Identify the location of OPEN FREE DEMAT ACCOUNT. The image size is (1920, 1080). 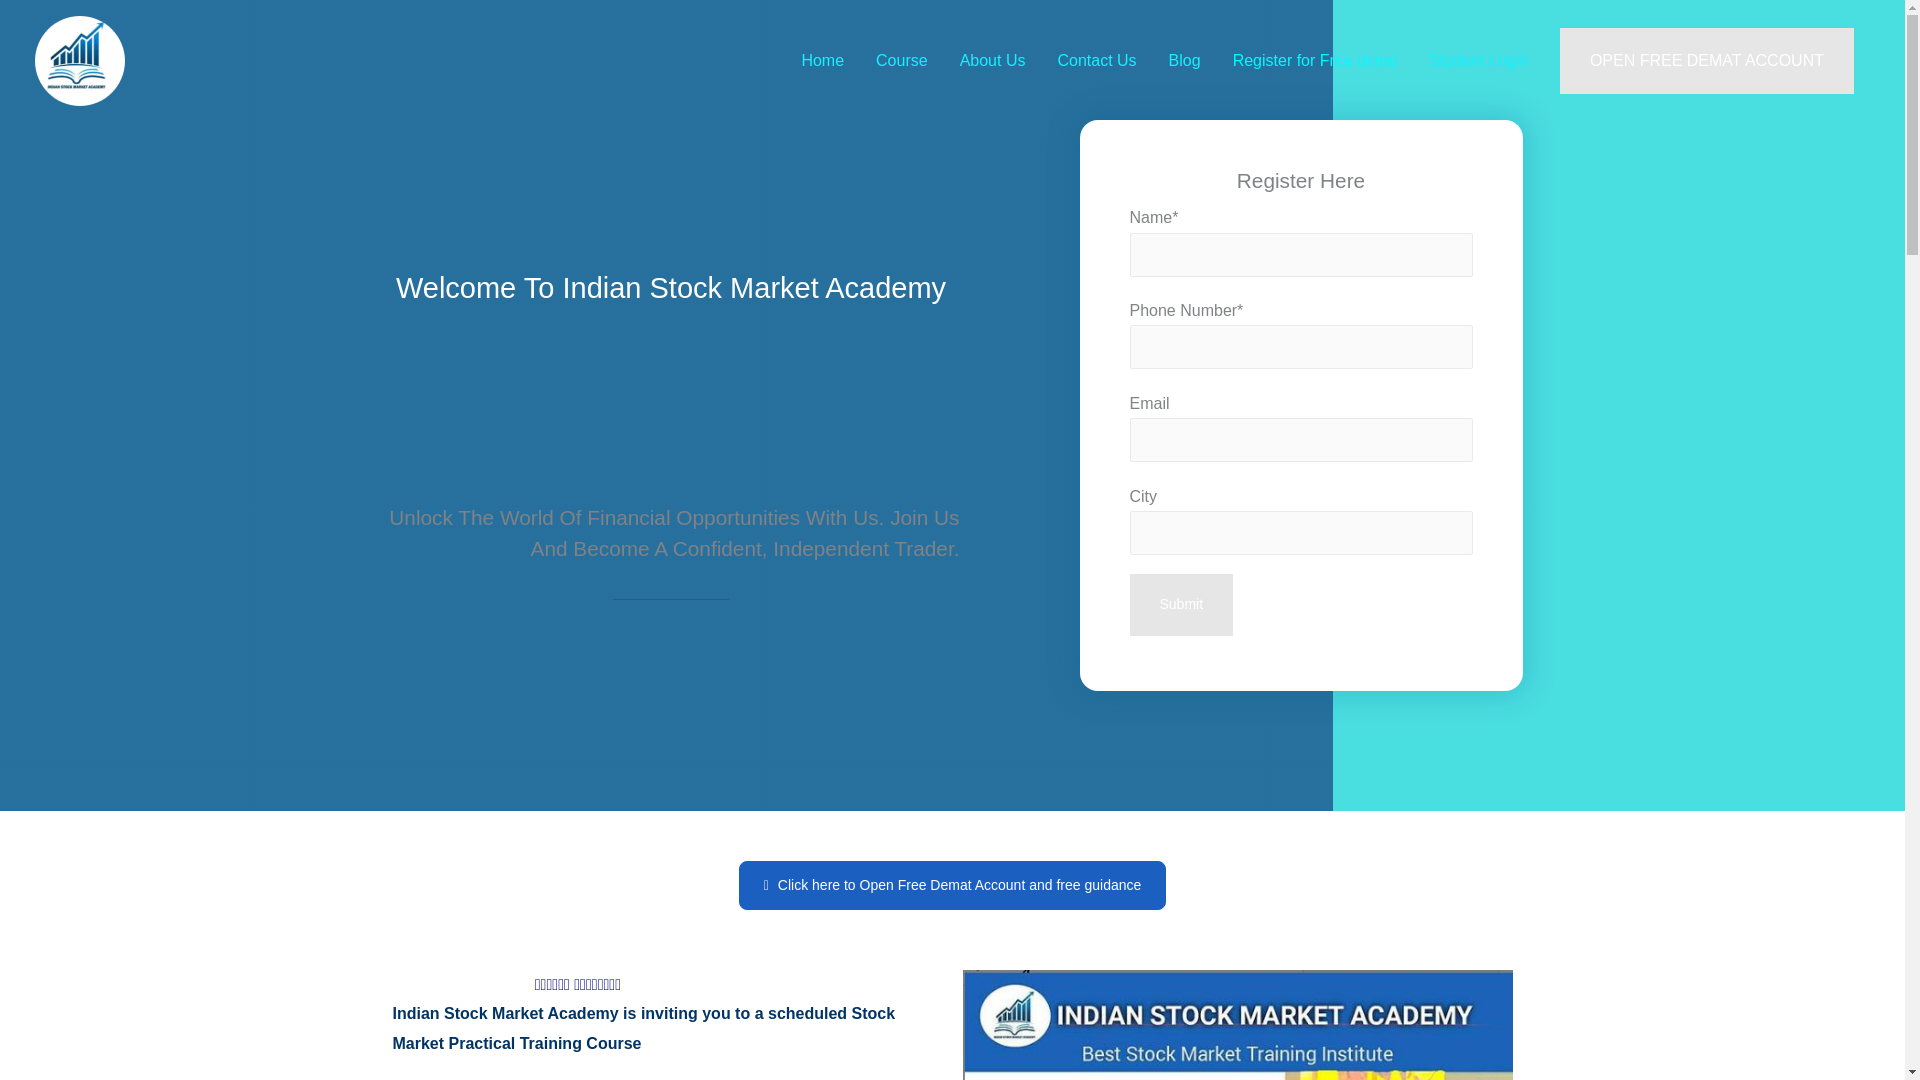
(1706, 60).